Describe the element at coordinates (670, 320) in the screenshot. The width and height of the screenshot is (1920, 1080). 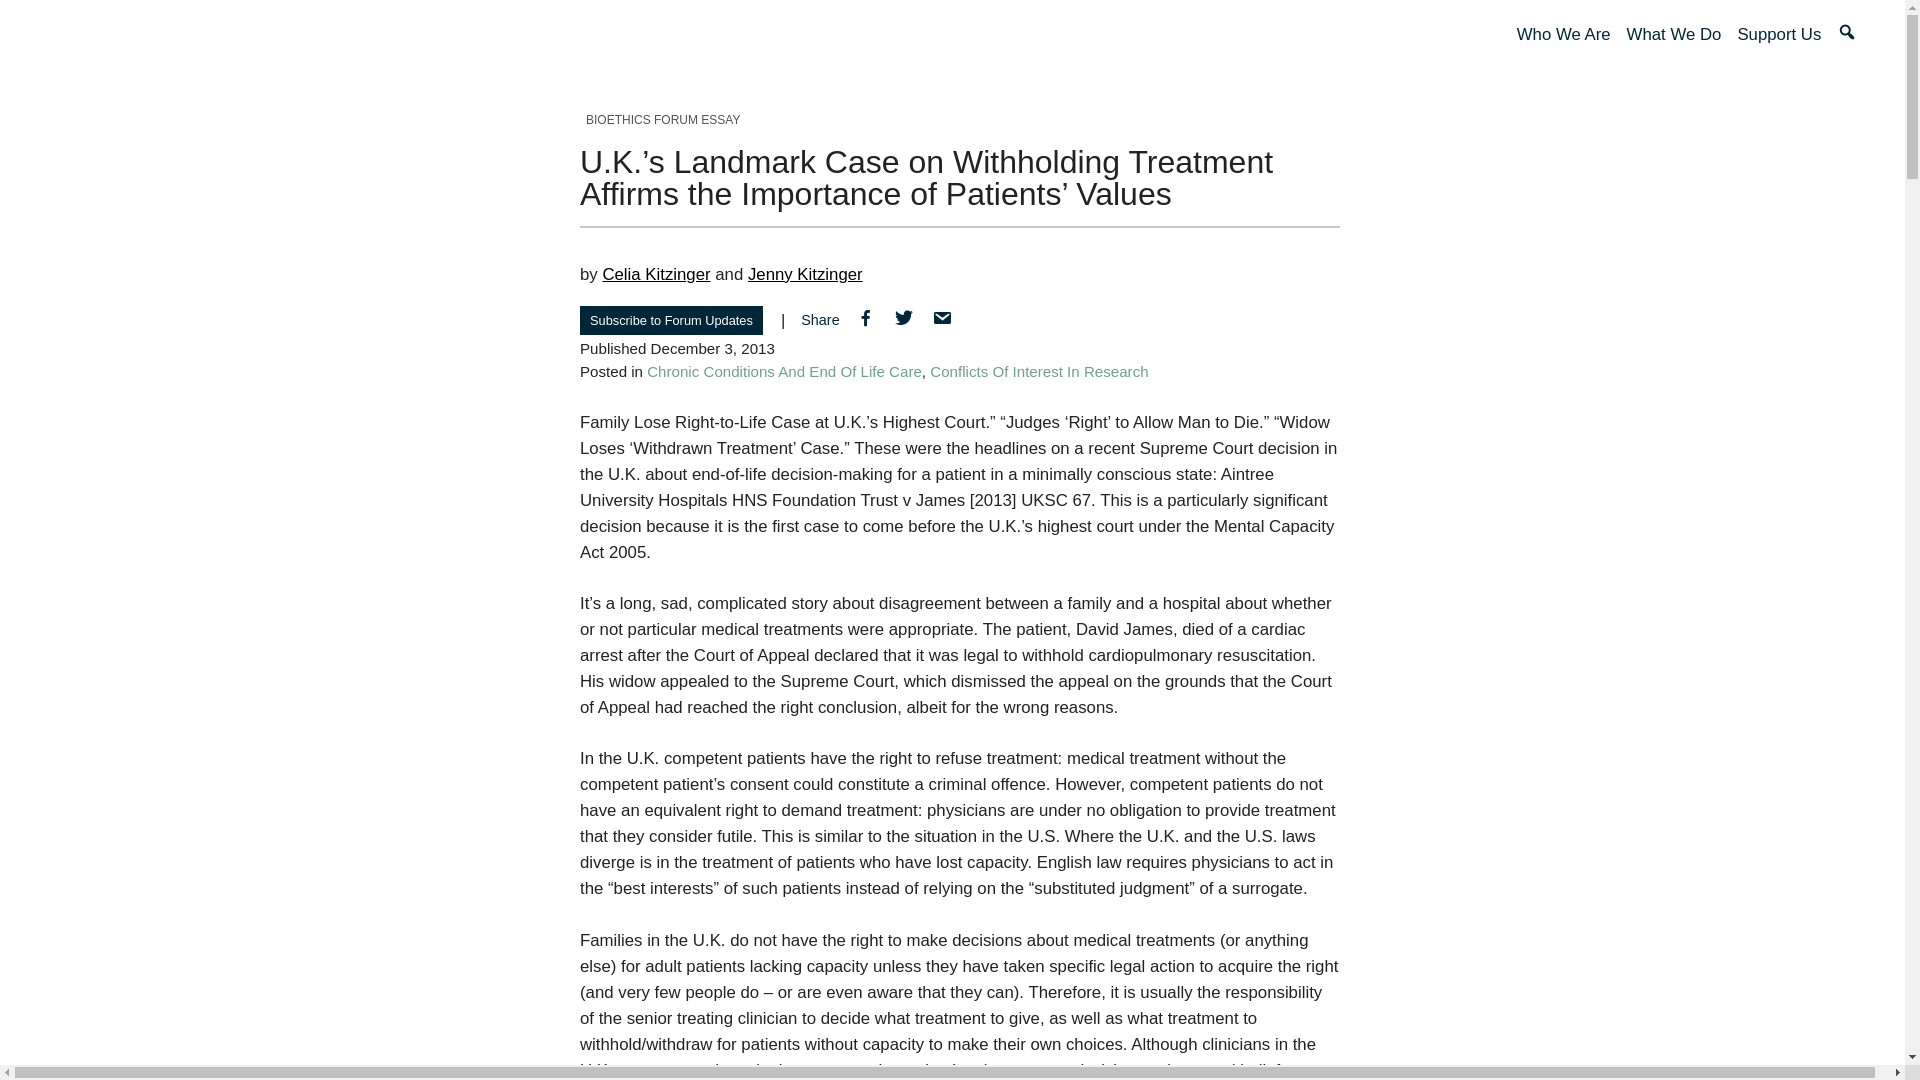
I see `Subscribe to Forum Updates` at that location.